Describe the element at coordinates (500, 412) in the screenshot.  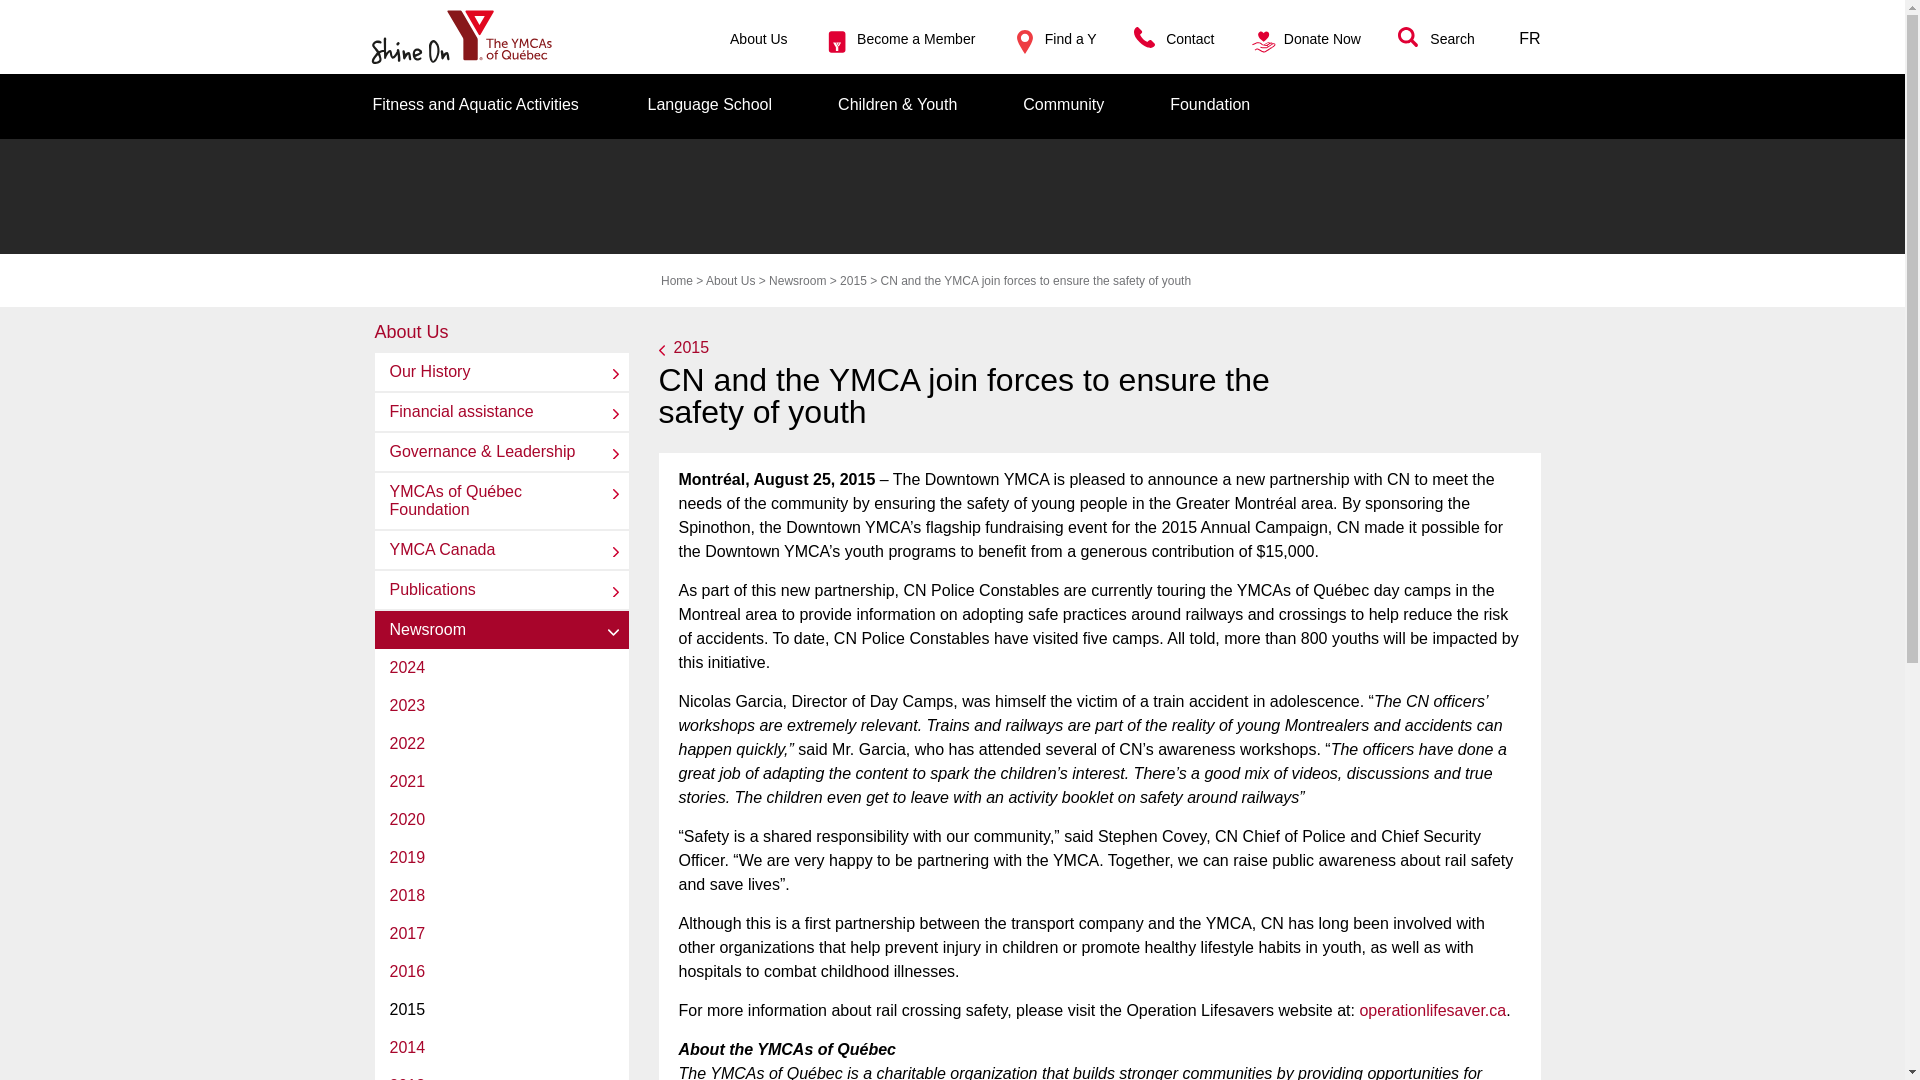
I see `Financial assistance` at that location.